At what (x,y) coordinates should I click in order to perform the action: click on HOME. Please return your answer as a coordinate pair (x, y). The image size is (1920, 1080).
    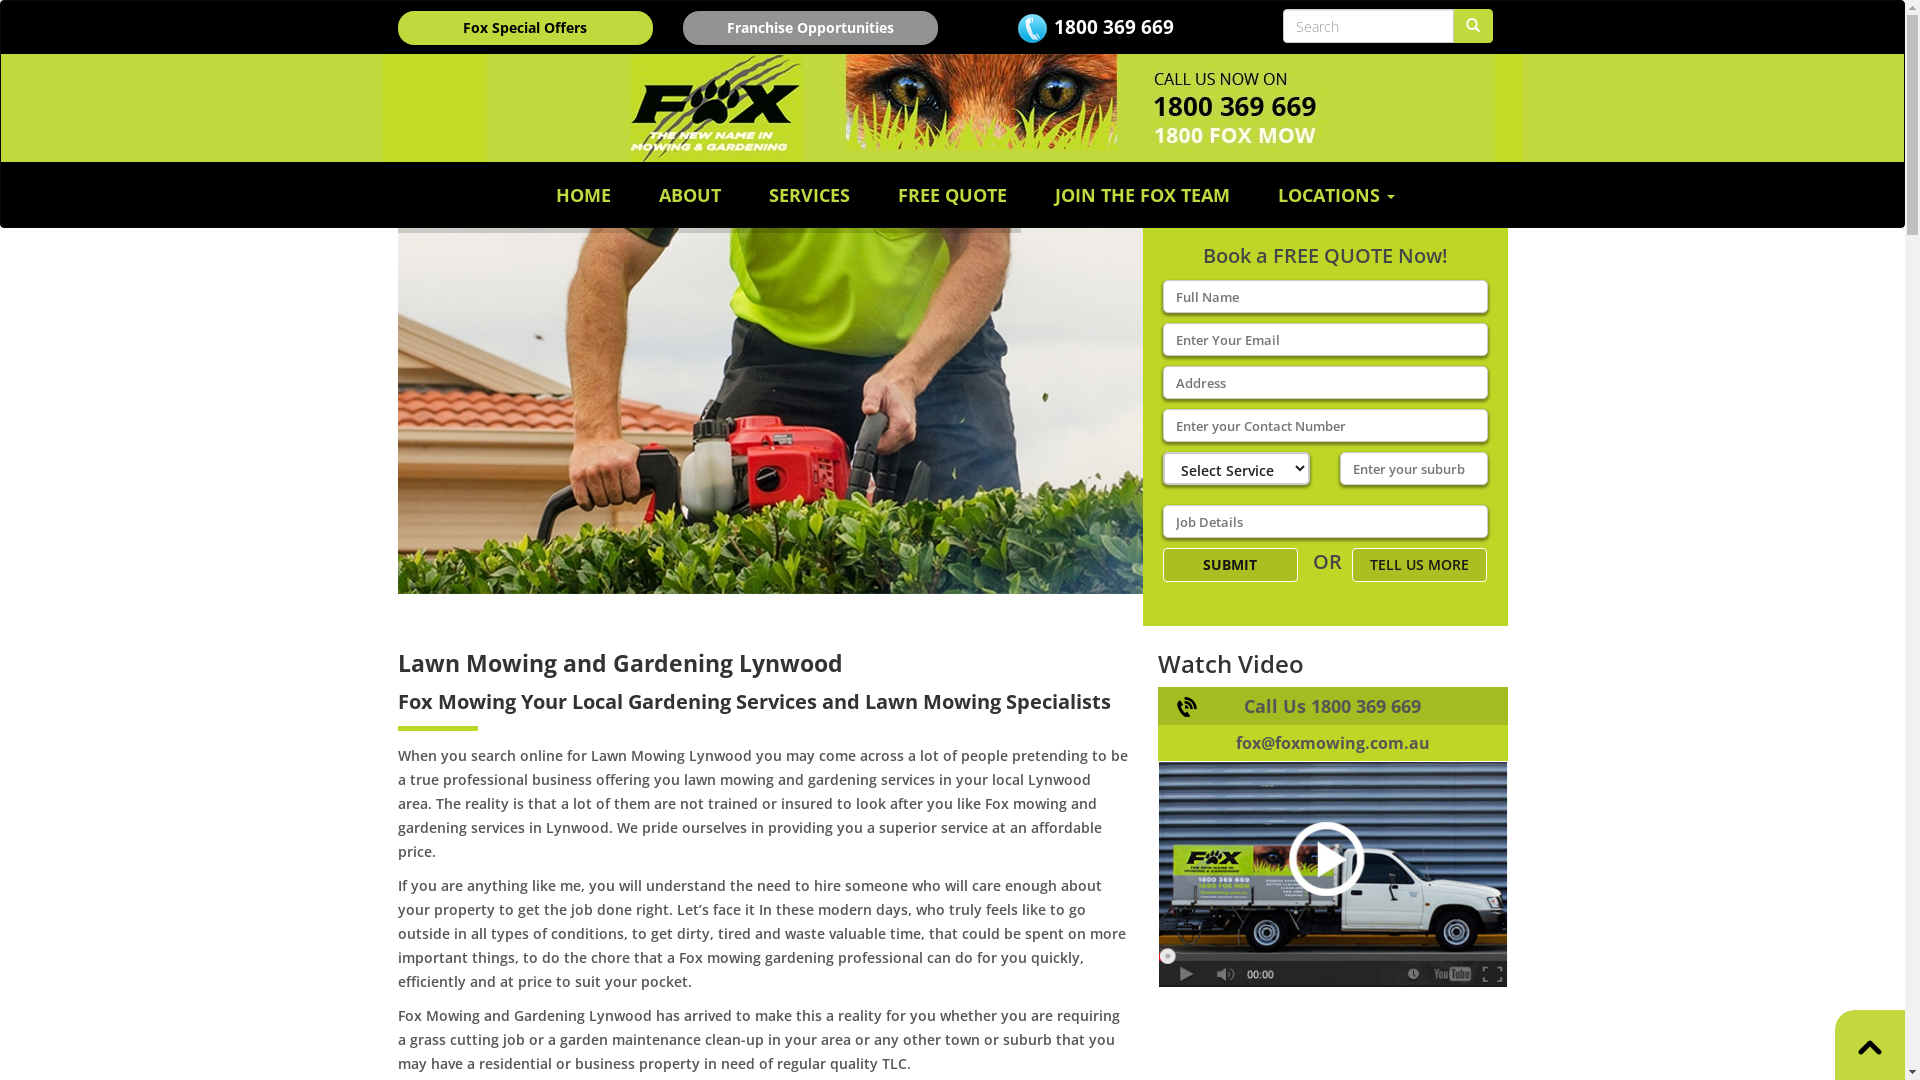
    Looking at the image, I should click on (584, 195).